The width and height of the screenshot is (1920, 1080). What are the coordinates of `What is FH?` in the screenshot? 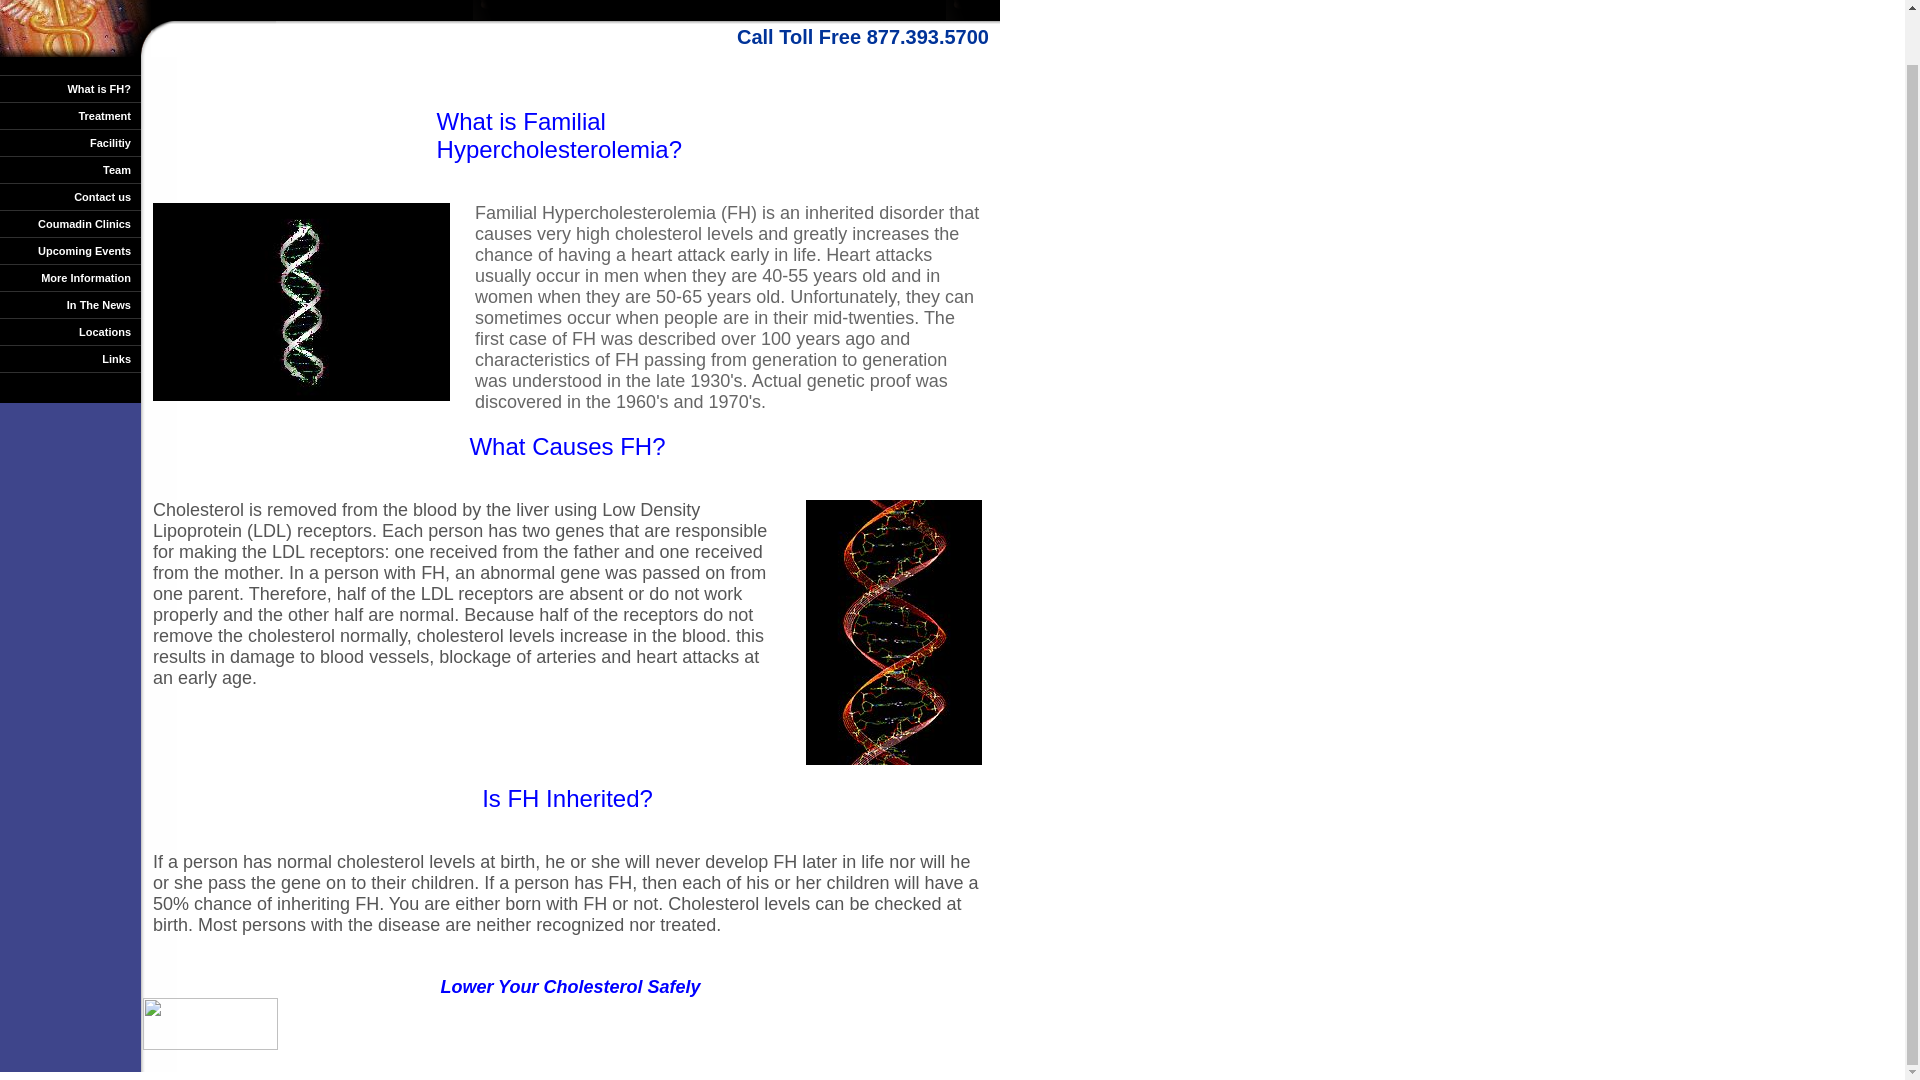 It's located at (70, 88).